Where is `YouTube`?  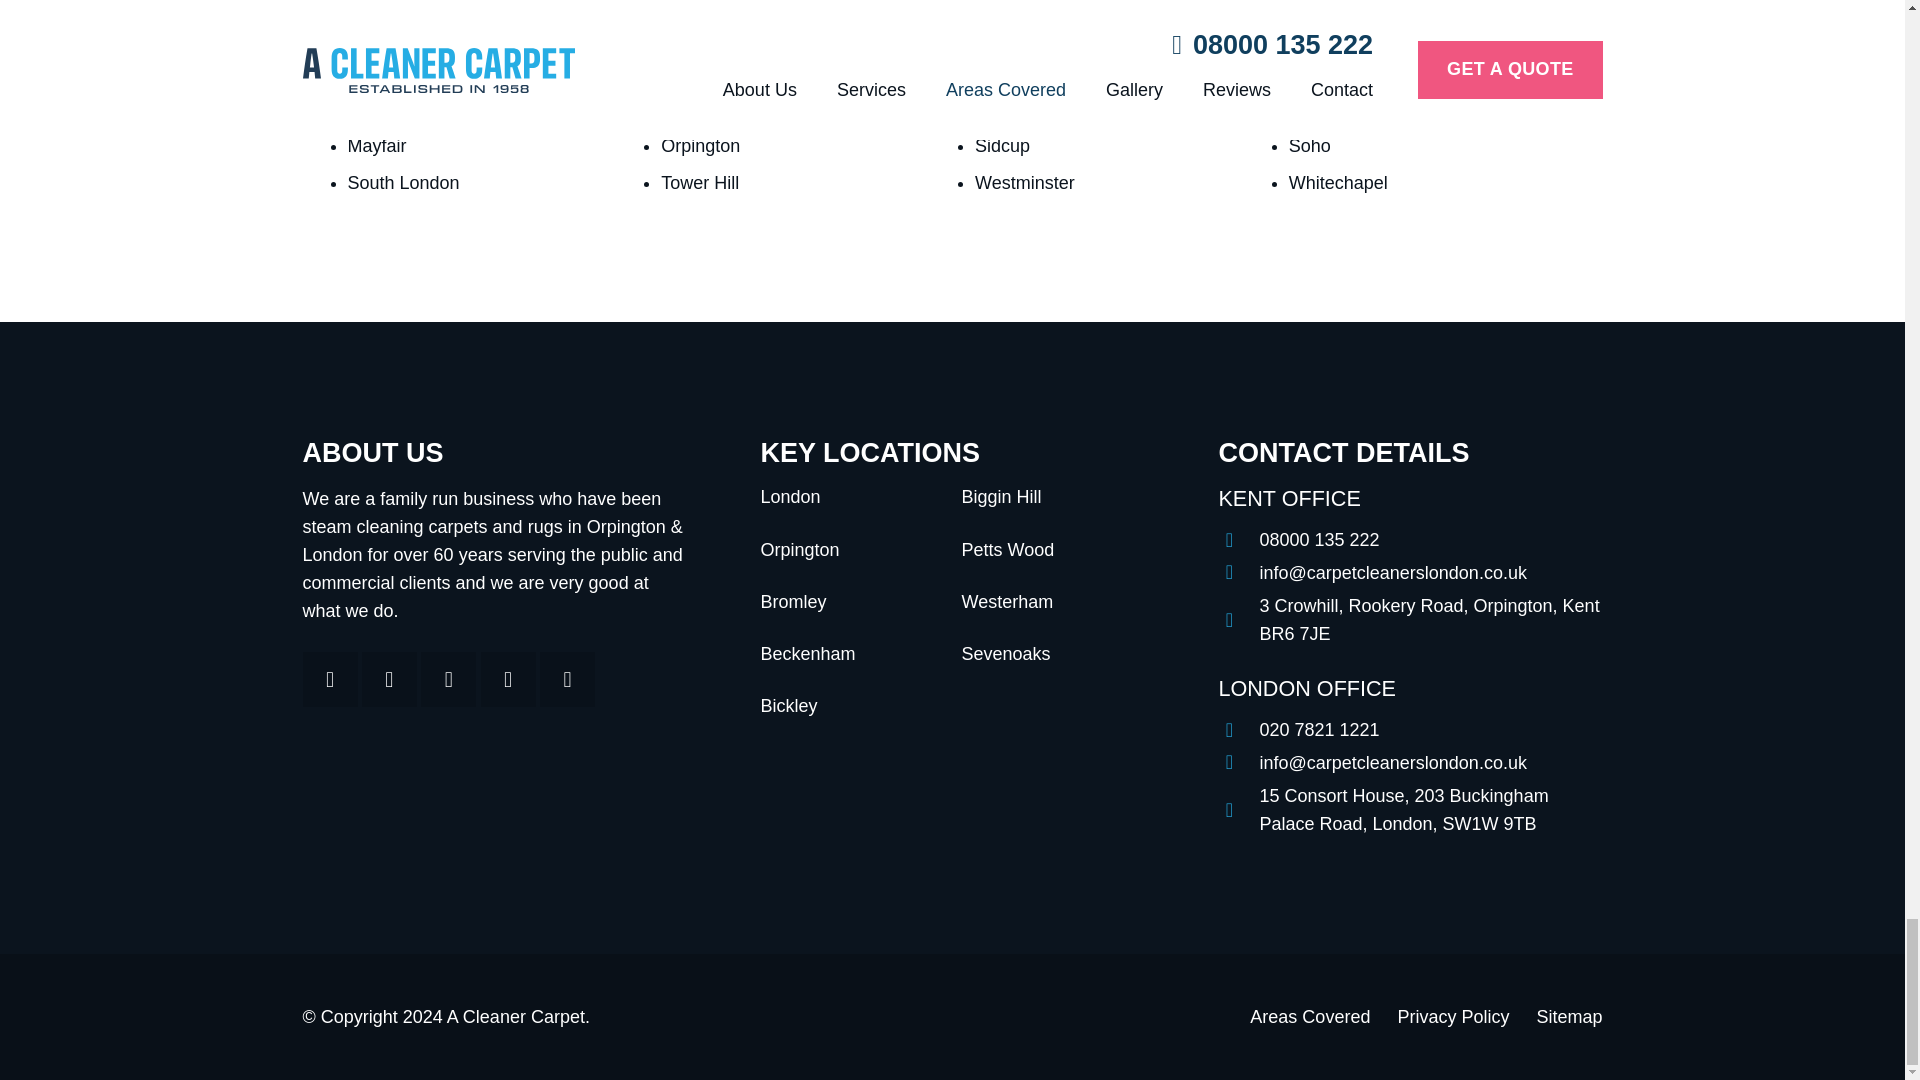
YouTube is located at coordinates (567, 680).